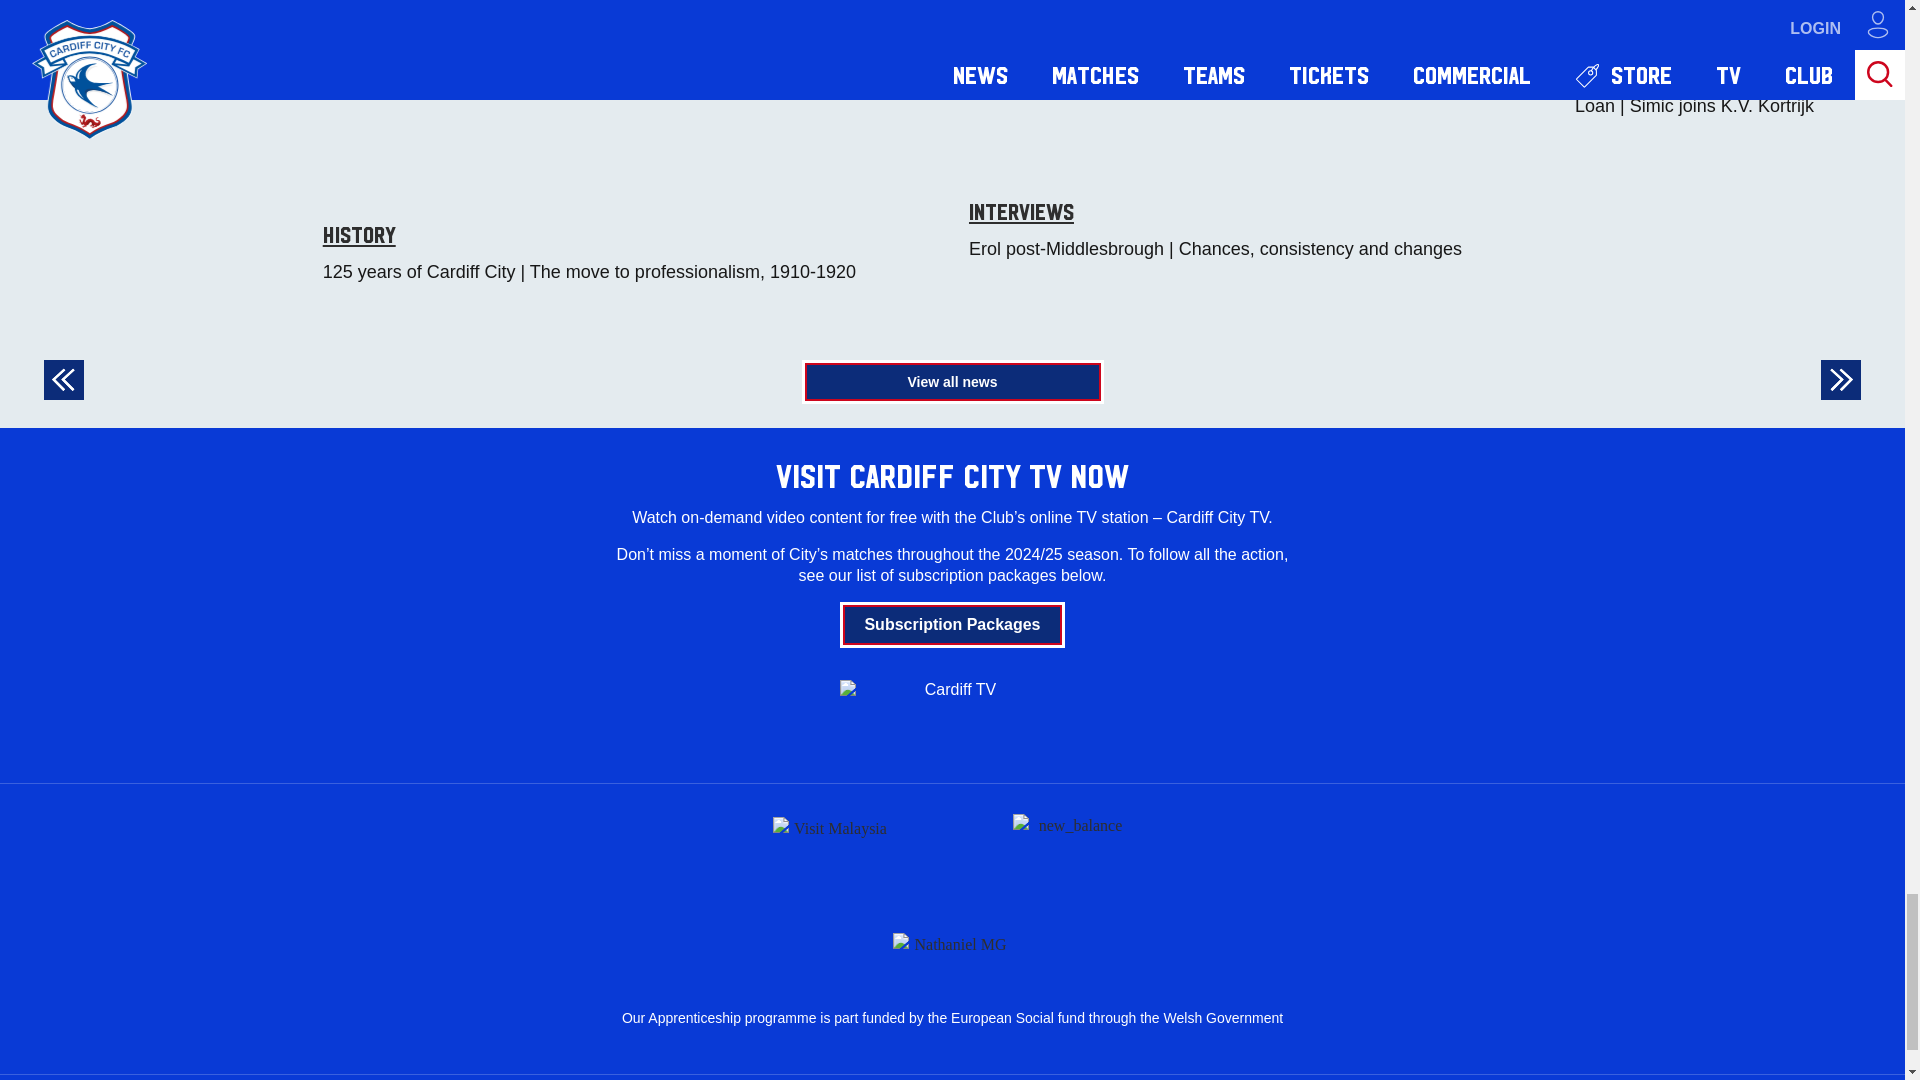 Image resolution: width=1920 pixels, height=1080 pixels. What do you see at coordinates (832, 851) in the screenshot?
I see `Visit Malaysia` at bounding box center [832, 851].